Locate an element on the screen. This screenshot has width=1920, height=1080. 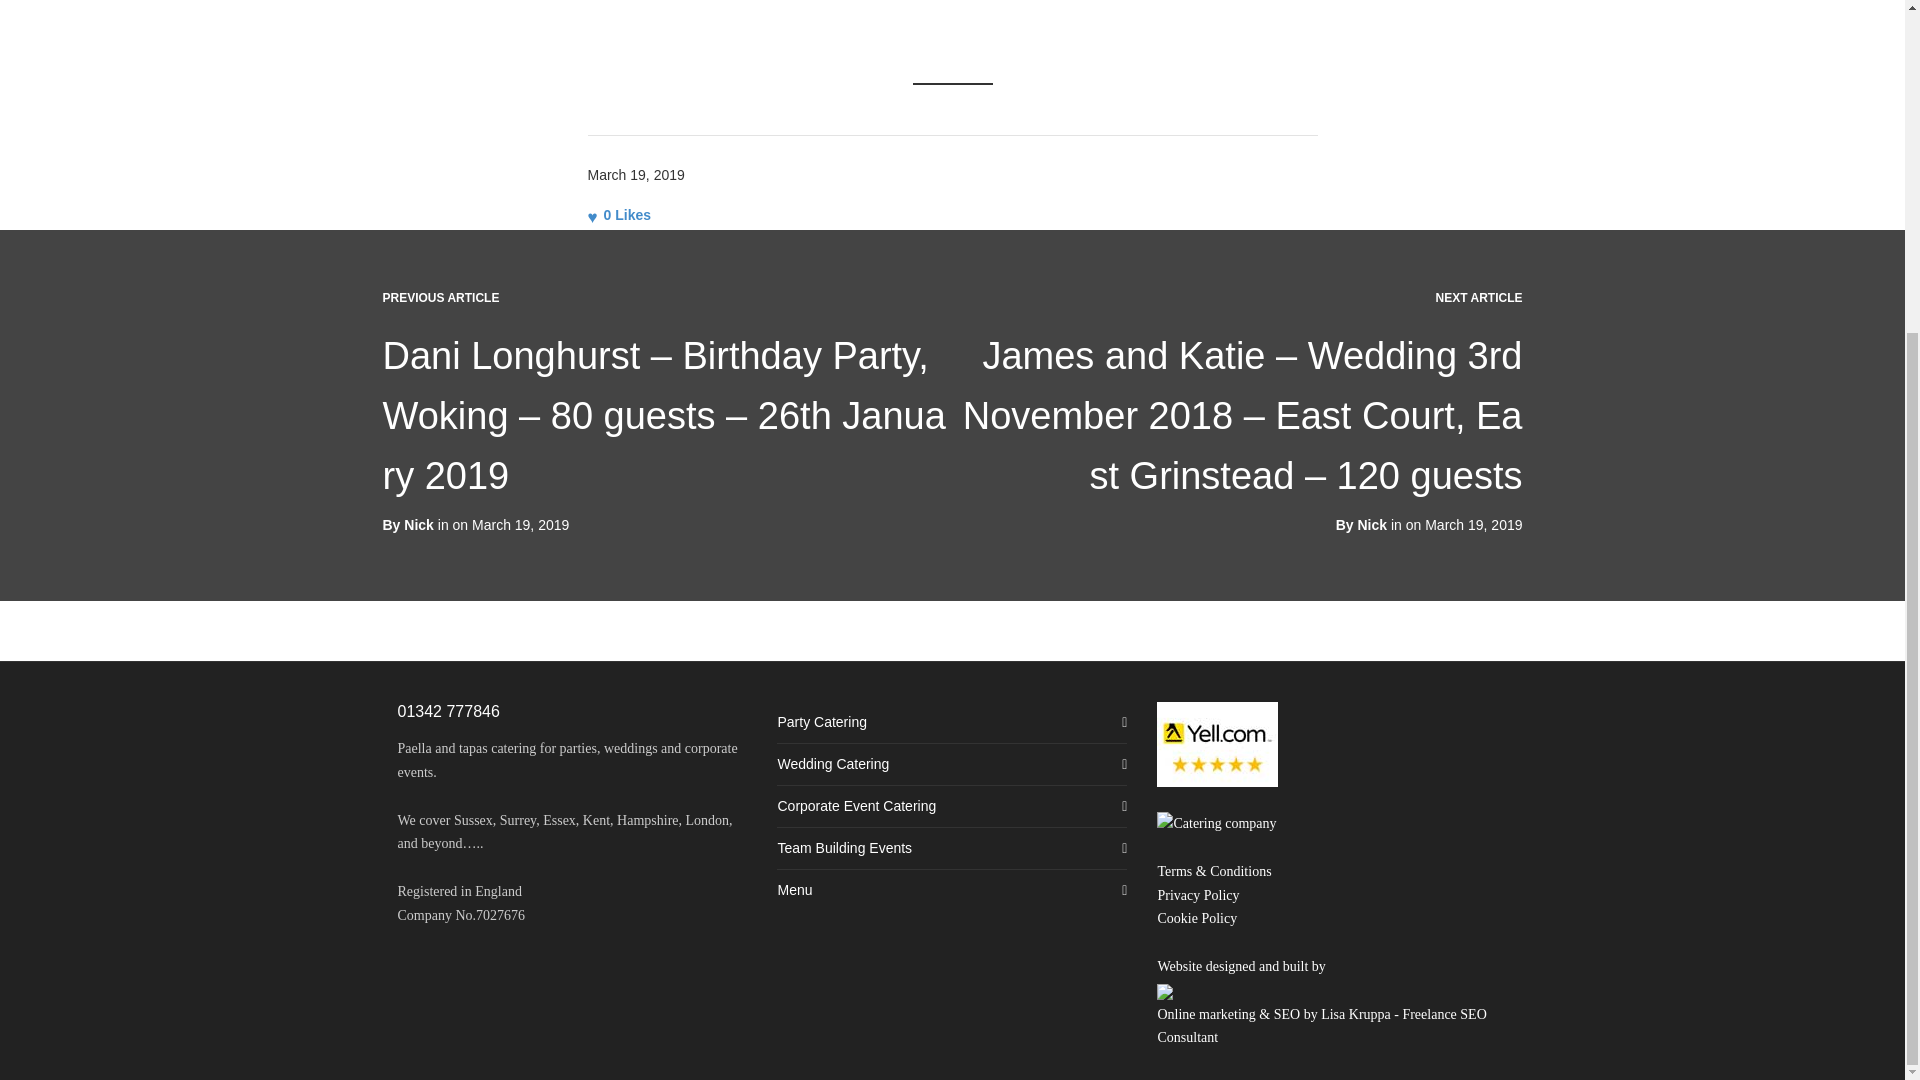
Team Building Events is located at coordinates (952, 848).